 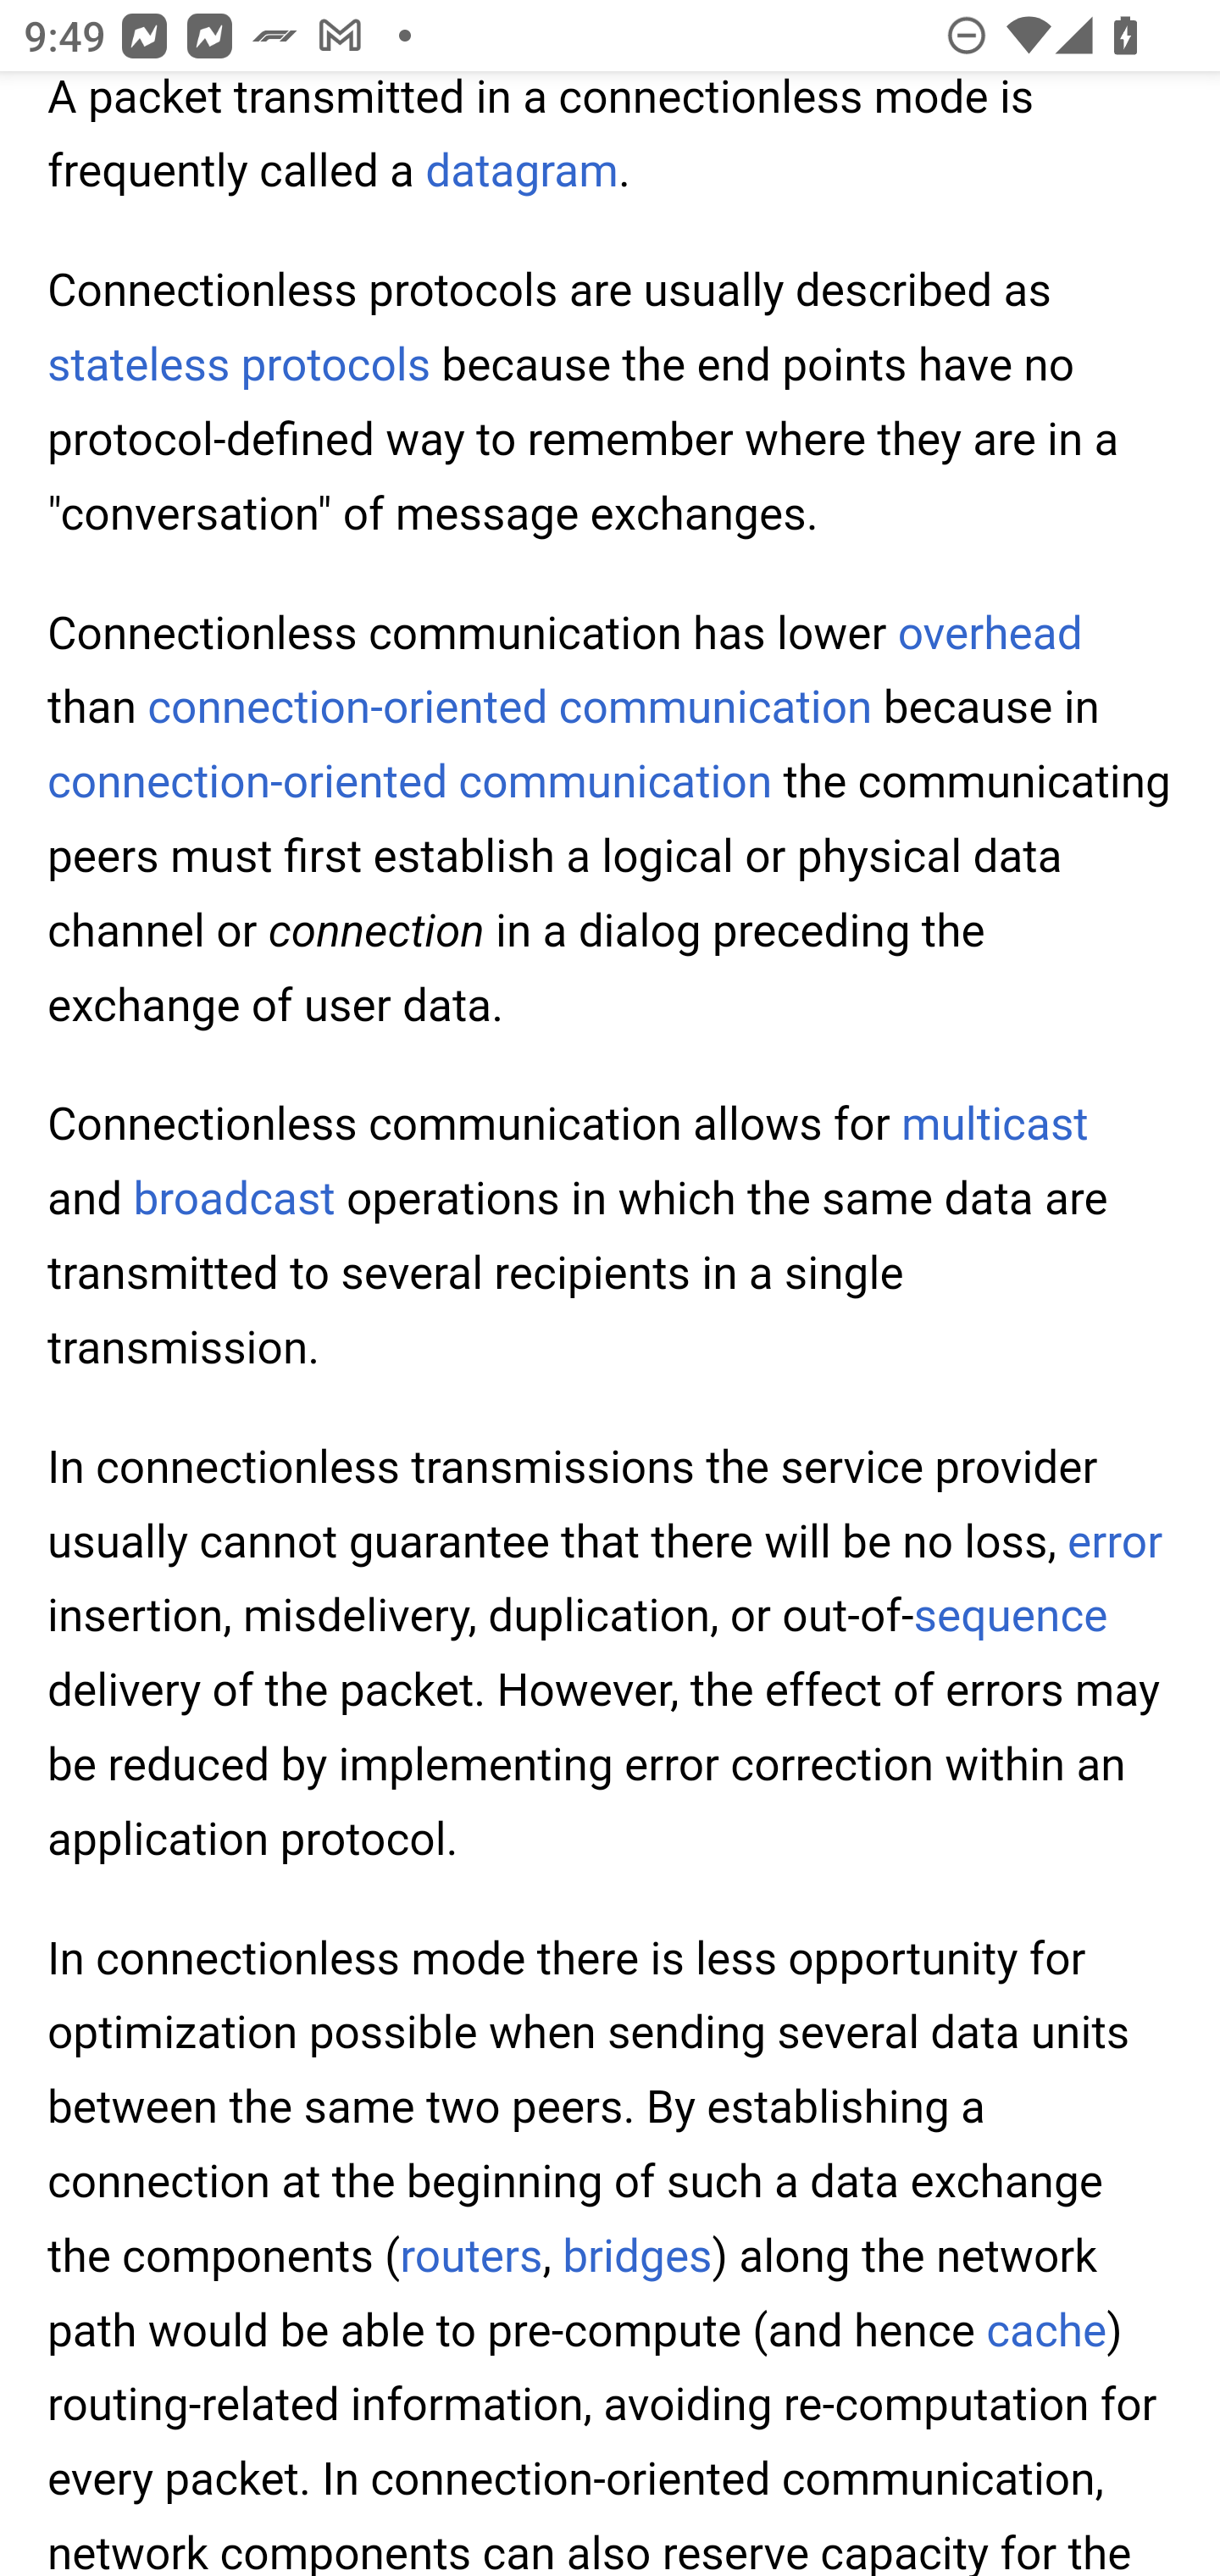 What do you see at coordinates (234, 1200) in the screenshot?
I see `broadcast` at bounding box center [234, 1200].